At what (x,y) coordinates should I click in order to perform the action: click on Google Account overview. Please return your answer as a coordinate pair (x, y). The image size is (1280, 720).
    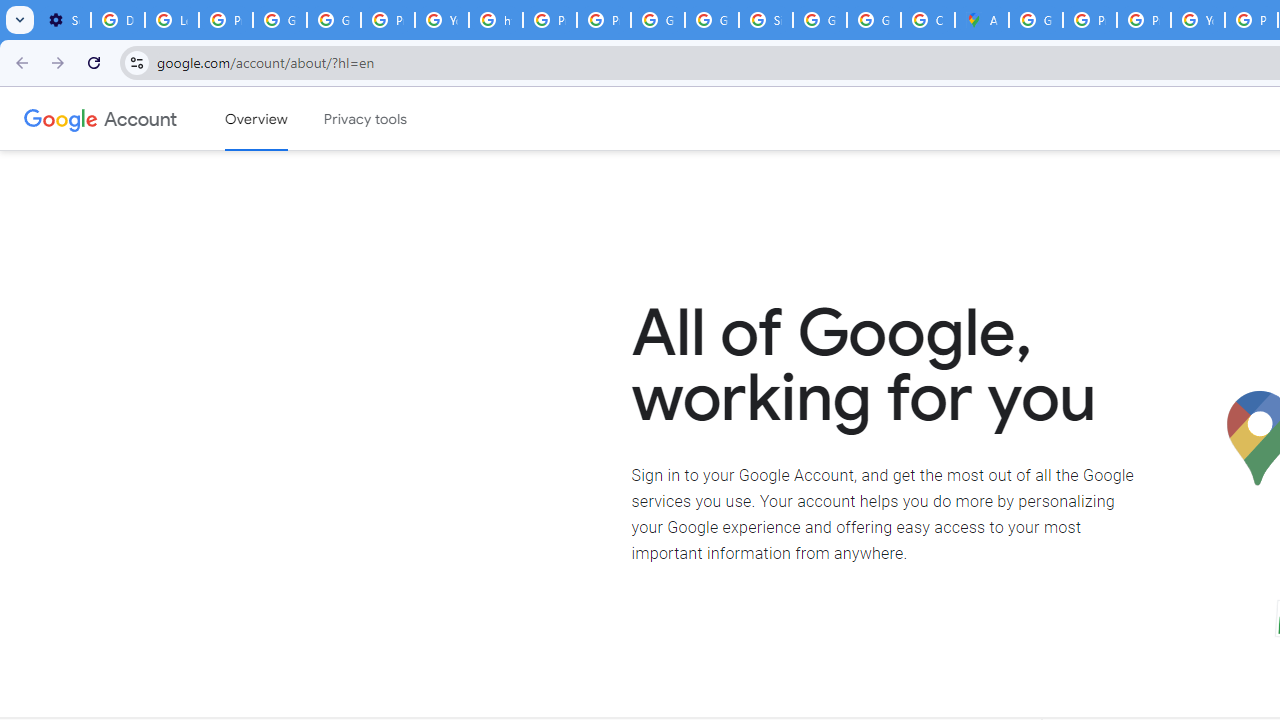
    Looking at the image, I should click on (256, 119).